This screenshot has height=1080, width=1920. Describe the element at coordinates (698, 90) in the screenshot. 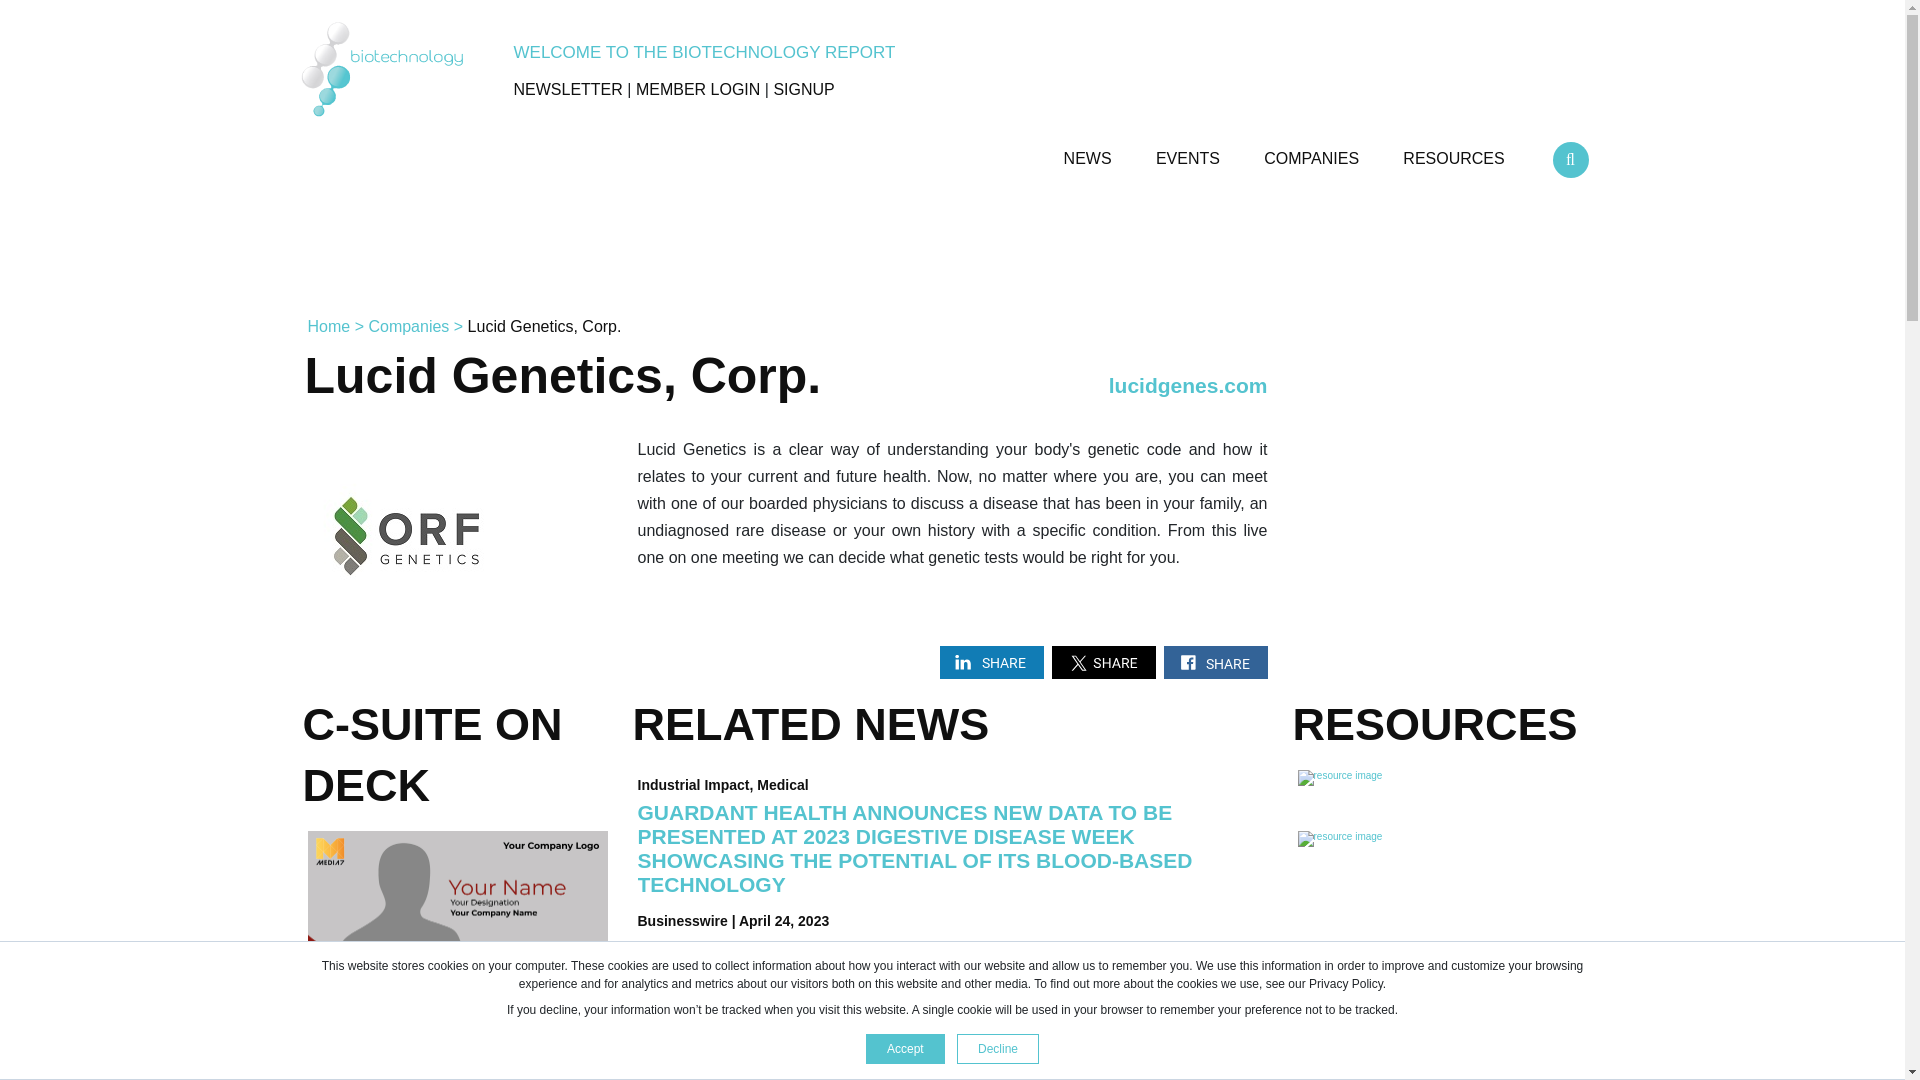

I see `MEMBER LOGIN` at that location.